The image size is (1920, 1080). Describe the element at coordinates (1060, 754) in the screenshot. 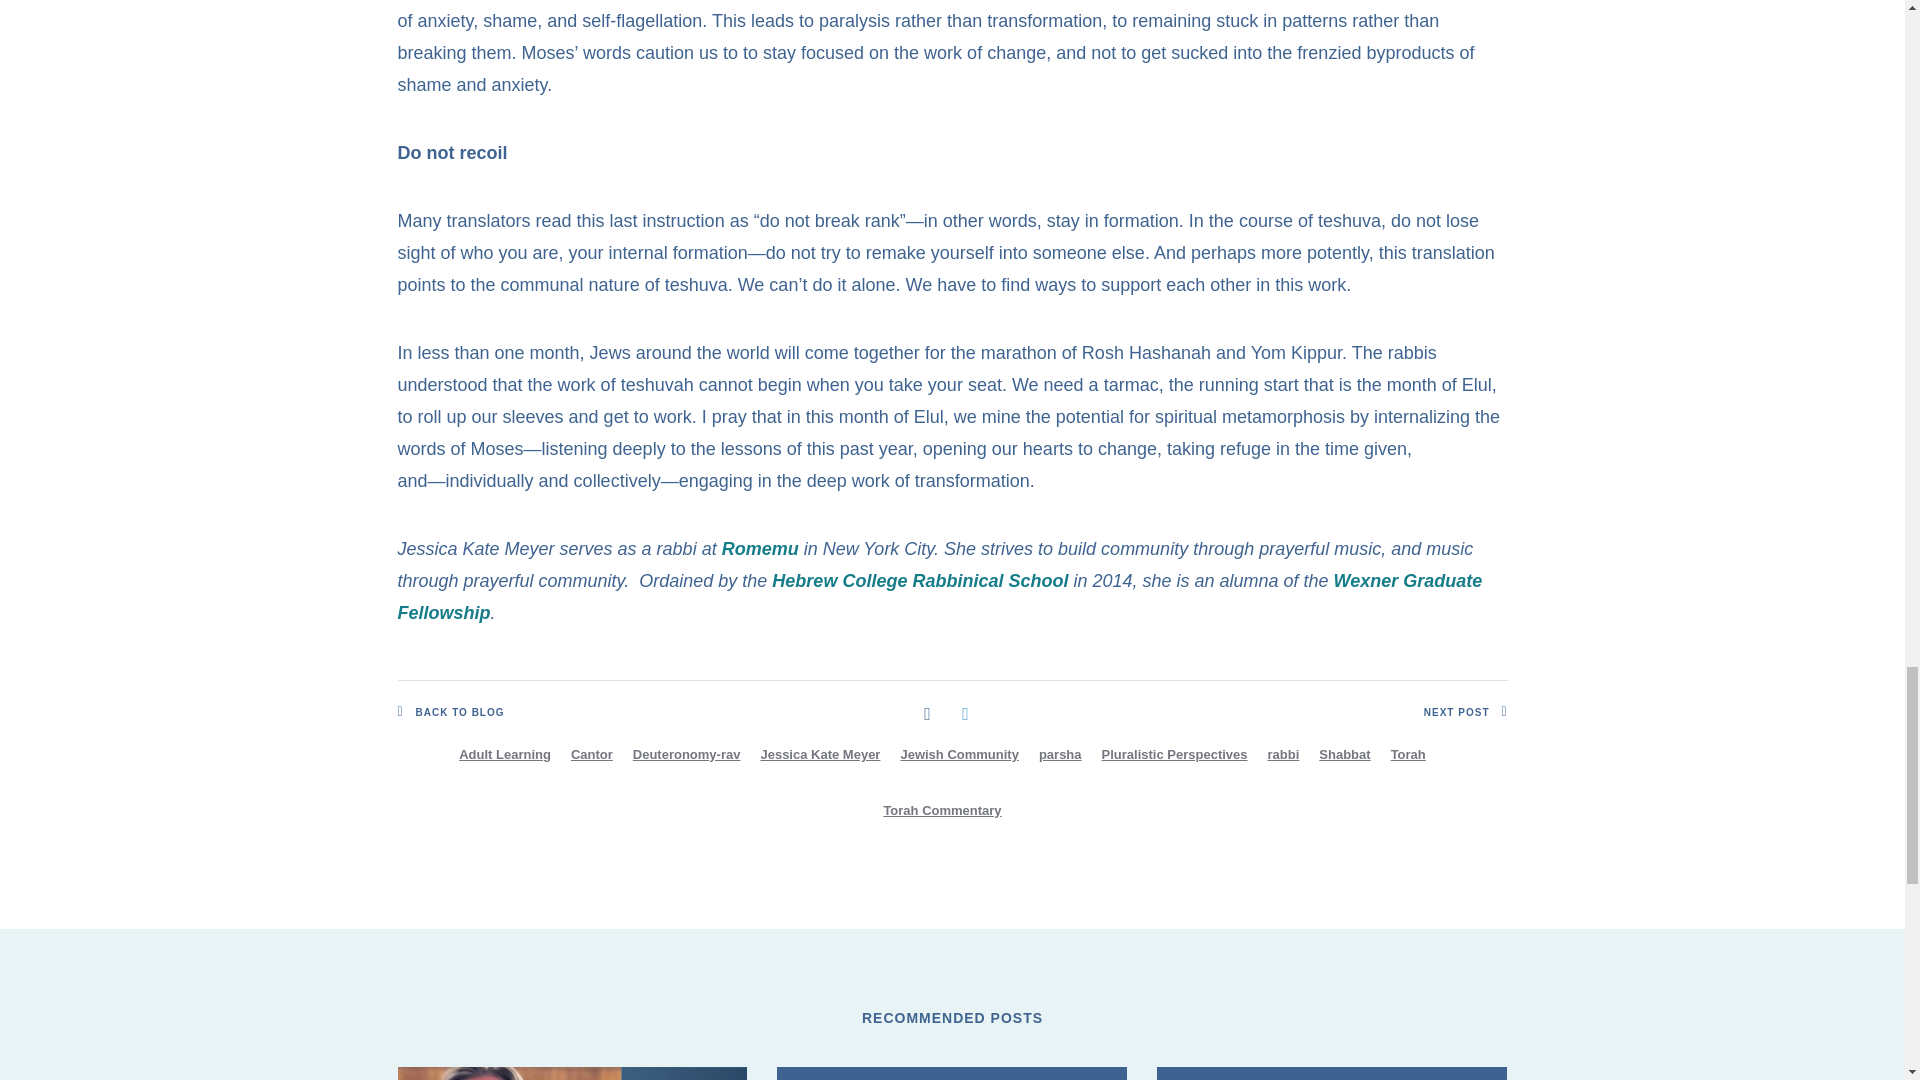

I see `parsha` at that location.